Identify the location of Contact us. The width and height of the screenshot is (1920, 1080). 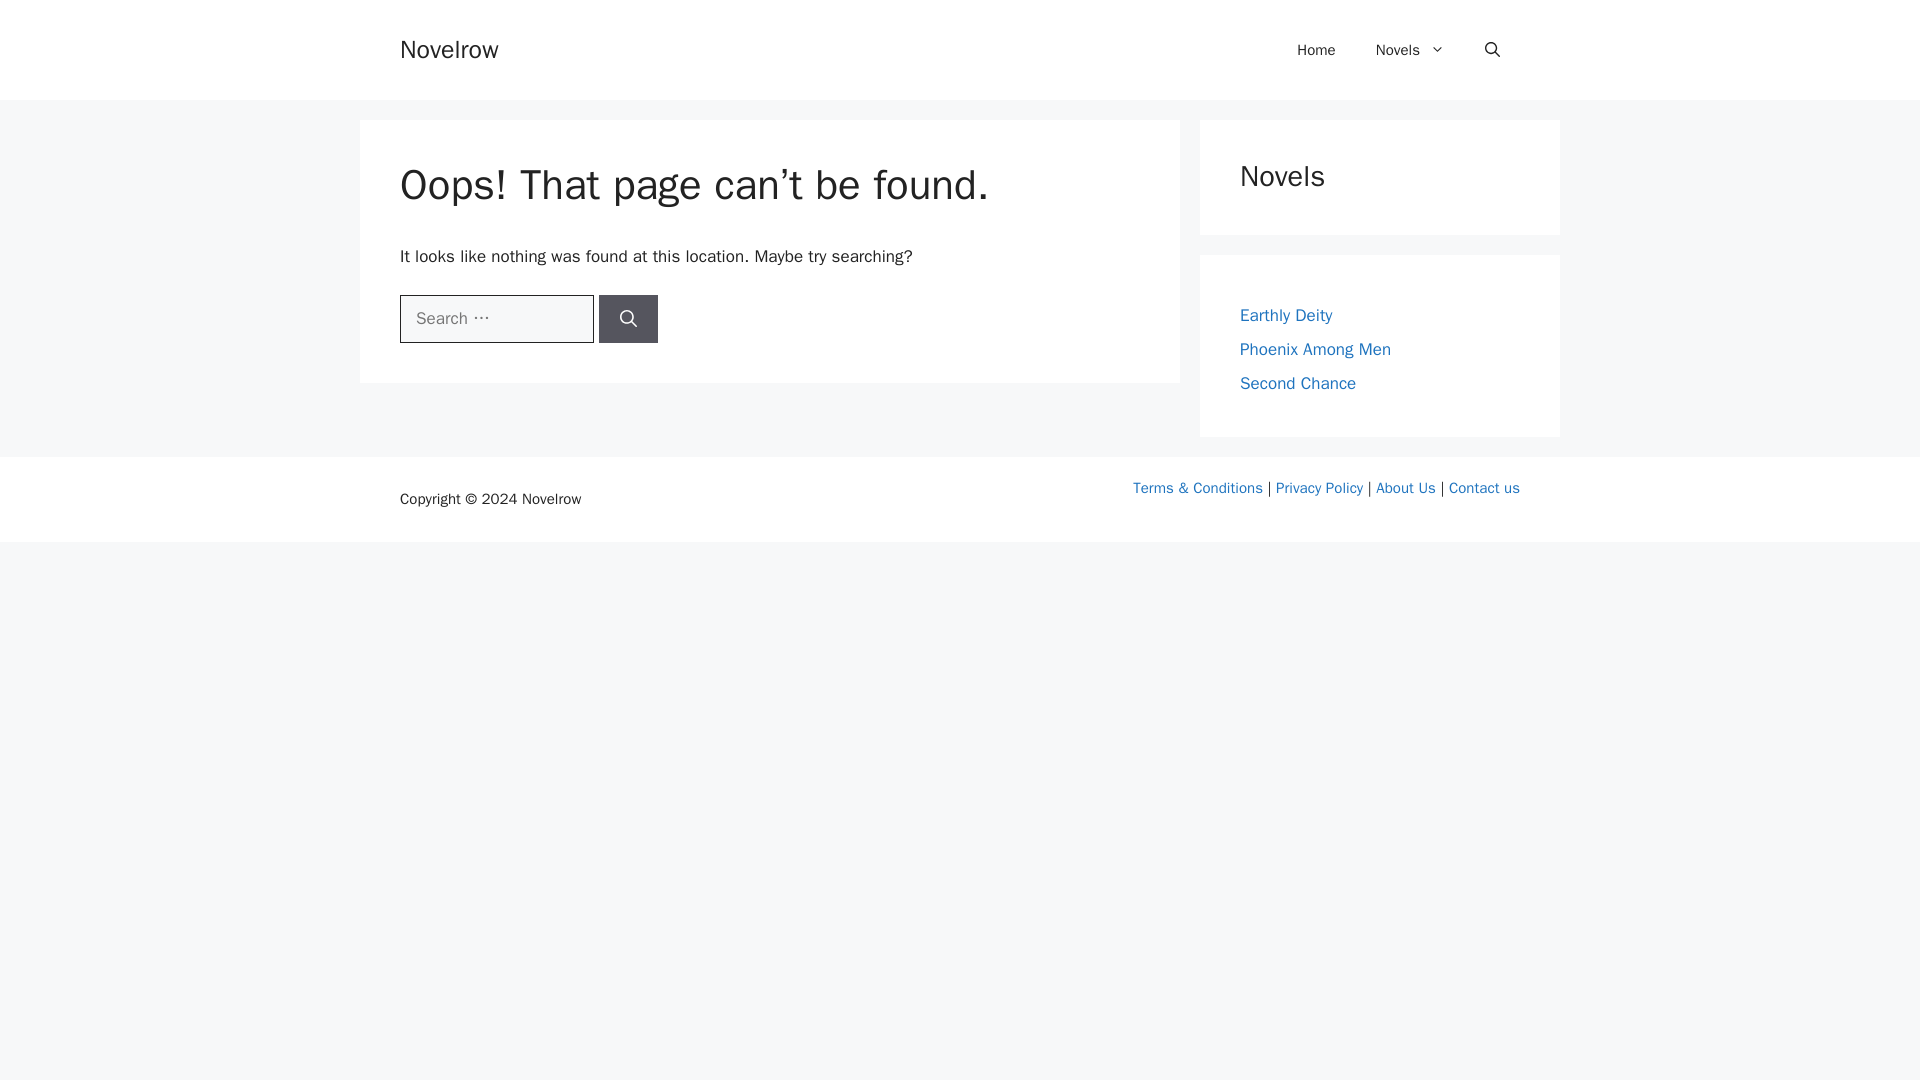
(1484, 488).